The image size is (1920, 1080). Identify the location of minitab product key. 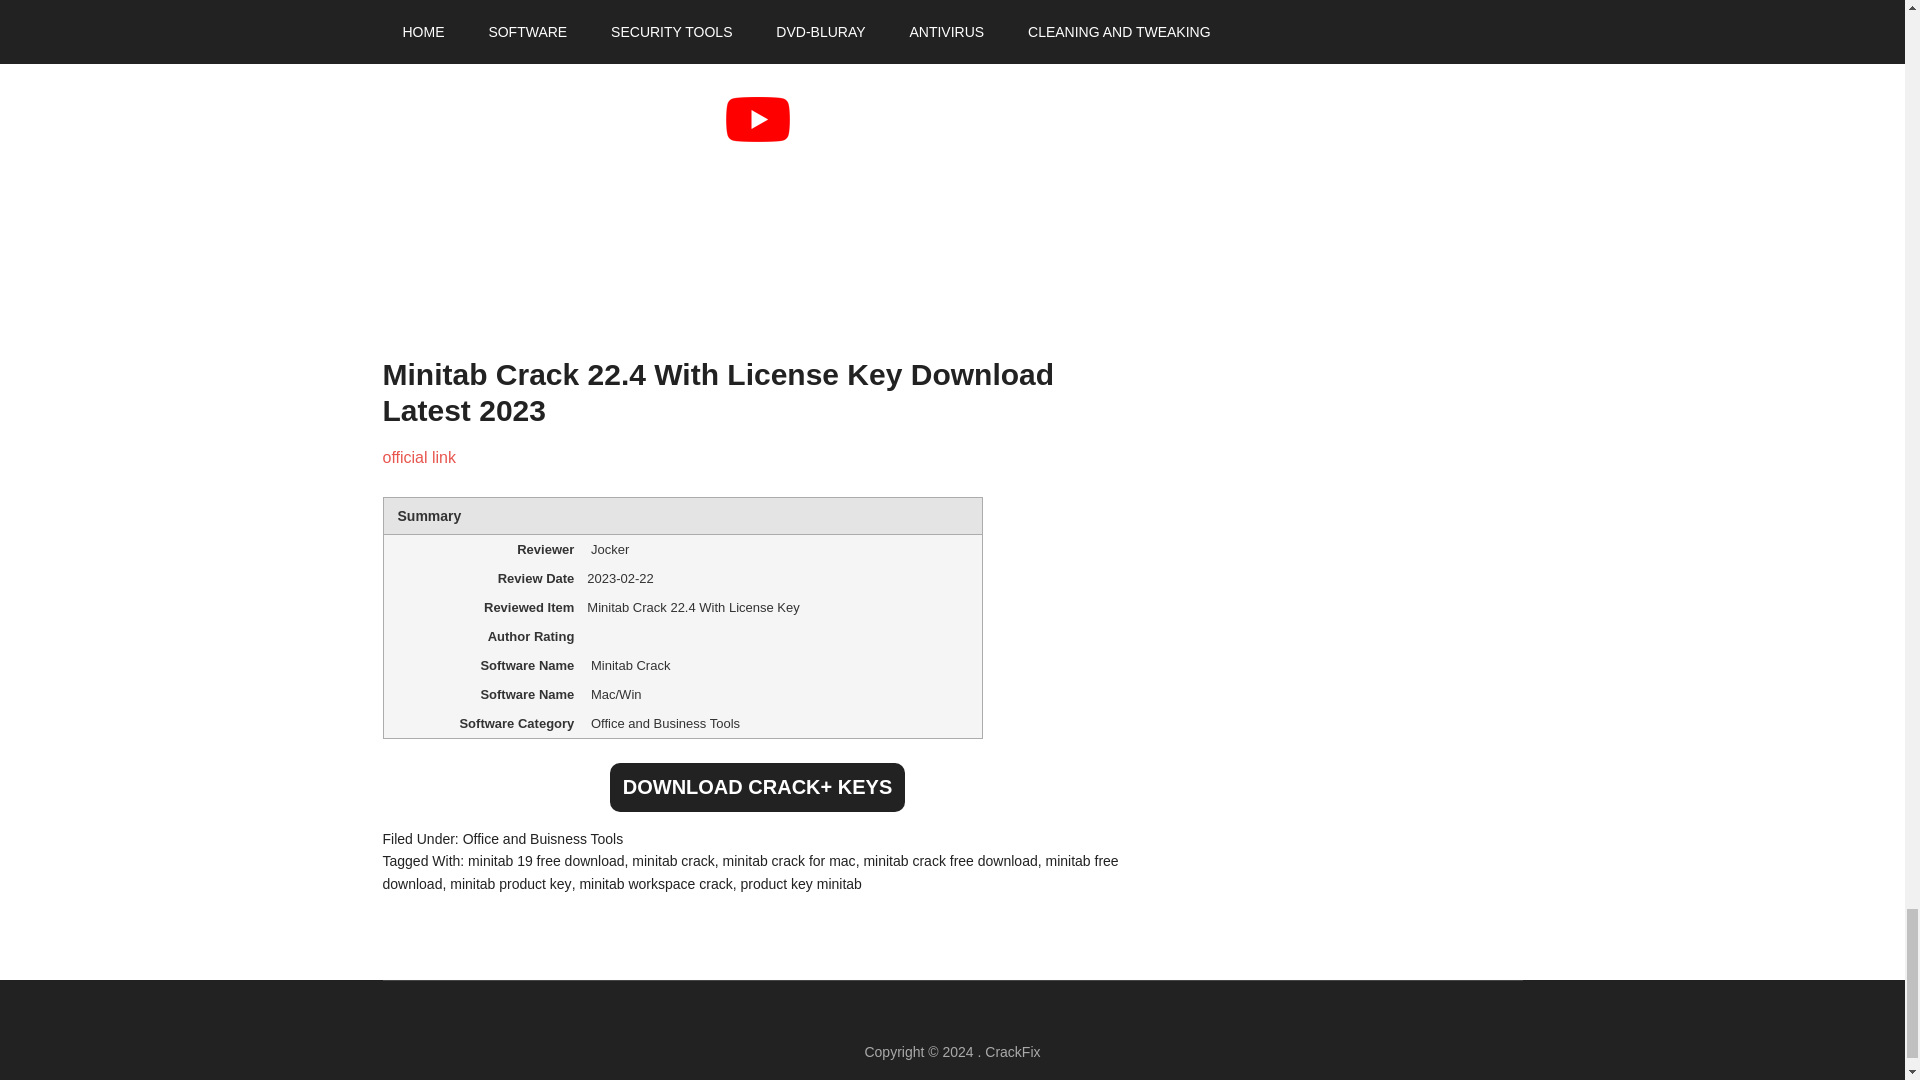
(510, 884).